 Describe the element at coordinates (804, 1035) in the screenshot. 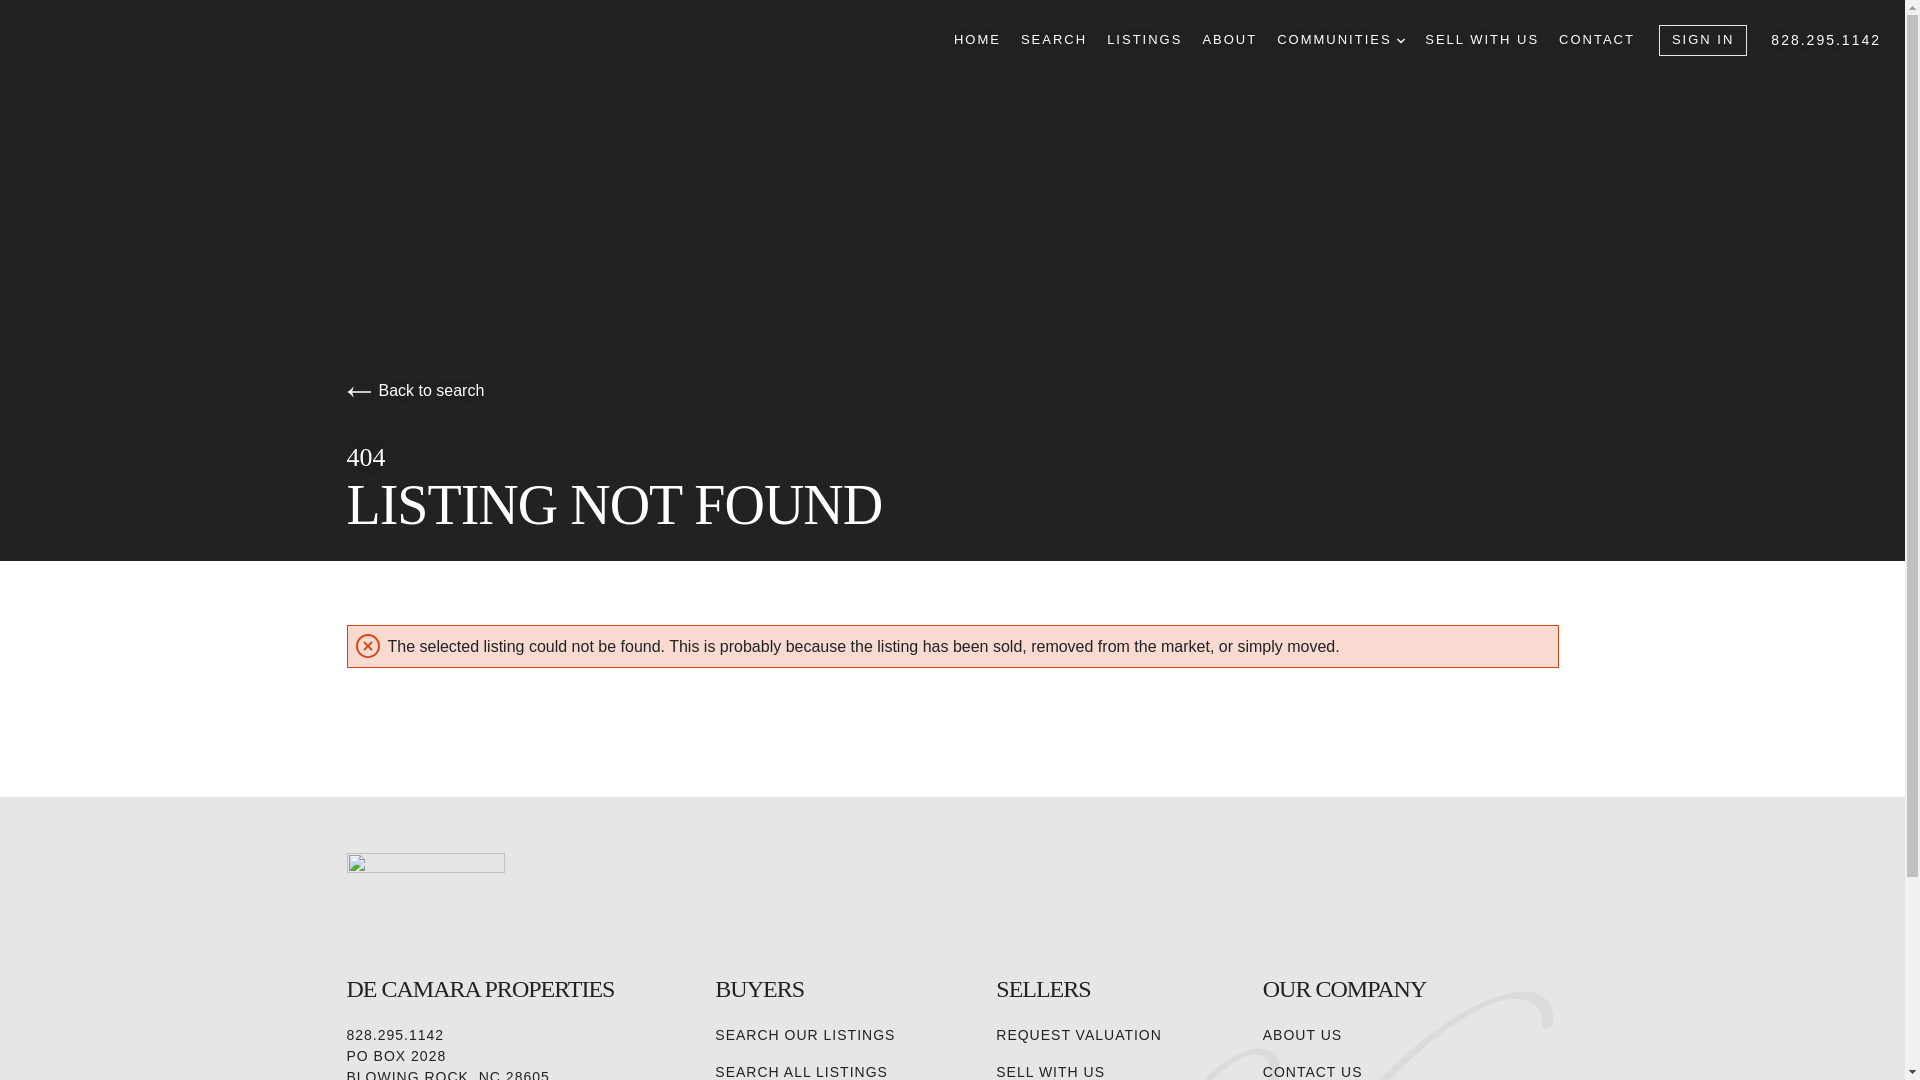

I see `SEARCH OUR LISTINGS` at that location.